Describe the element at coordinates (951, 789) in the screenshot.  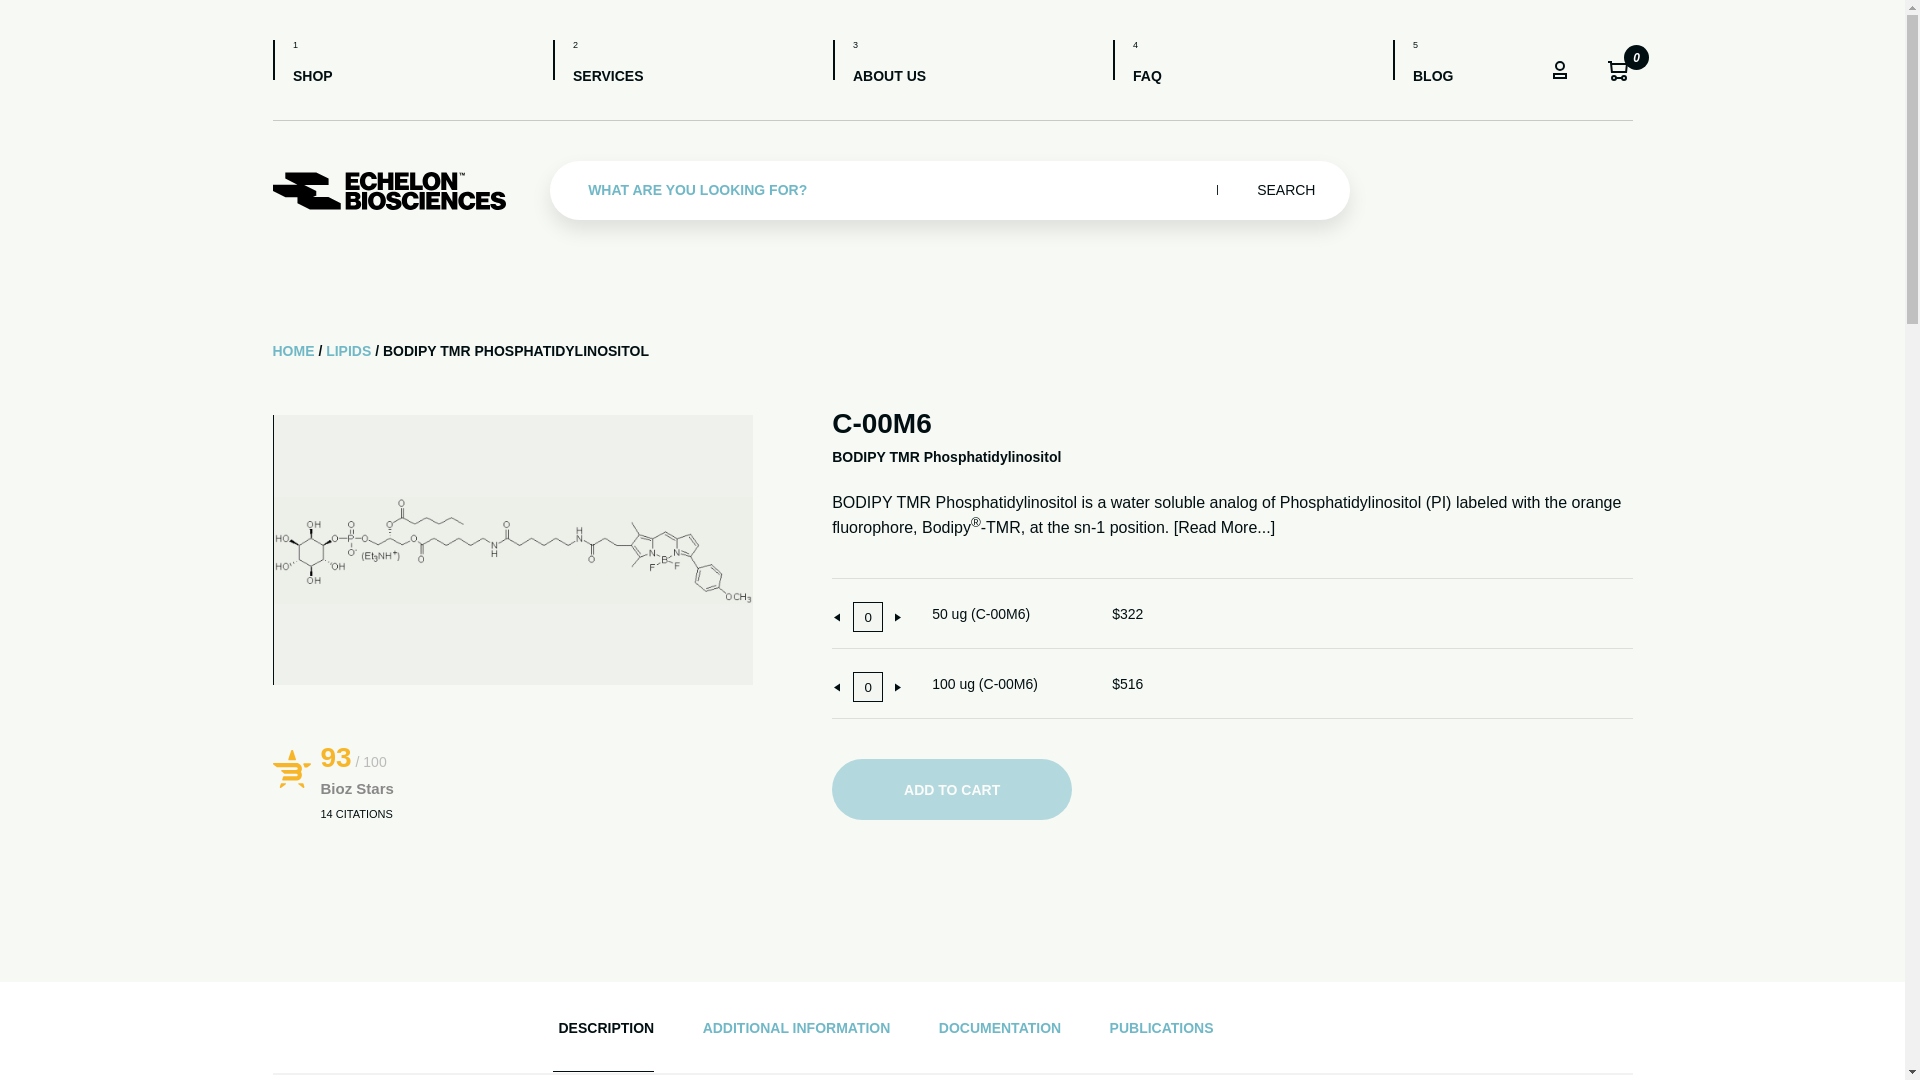
I see `ADD TO CART` at that location.